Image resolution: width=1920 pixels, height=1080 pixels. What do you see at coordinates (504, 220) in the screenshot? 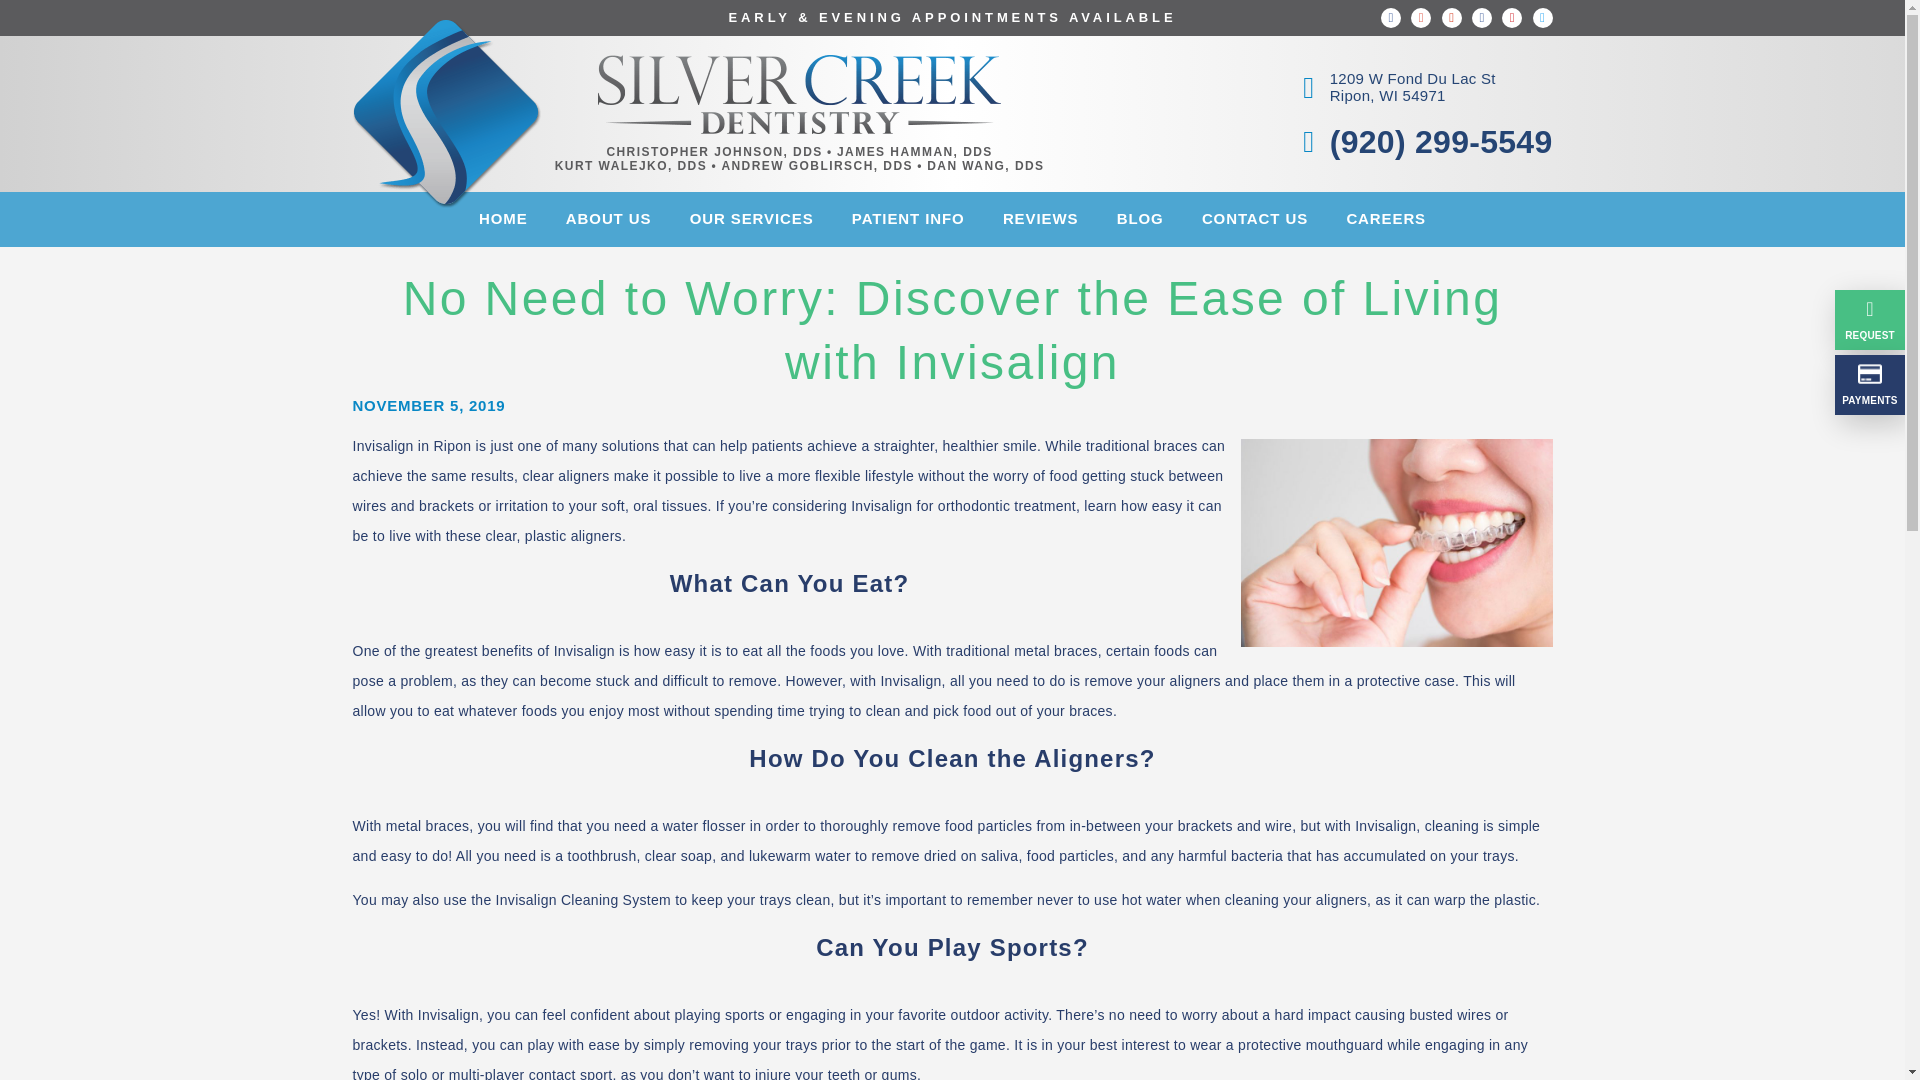
I see `HOME` at bounding box center [504, 220].